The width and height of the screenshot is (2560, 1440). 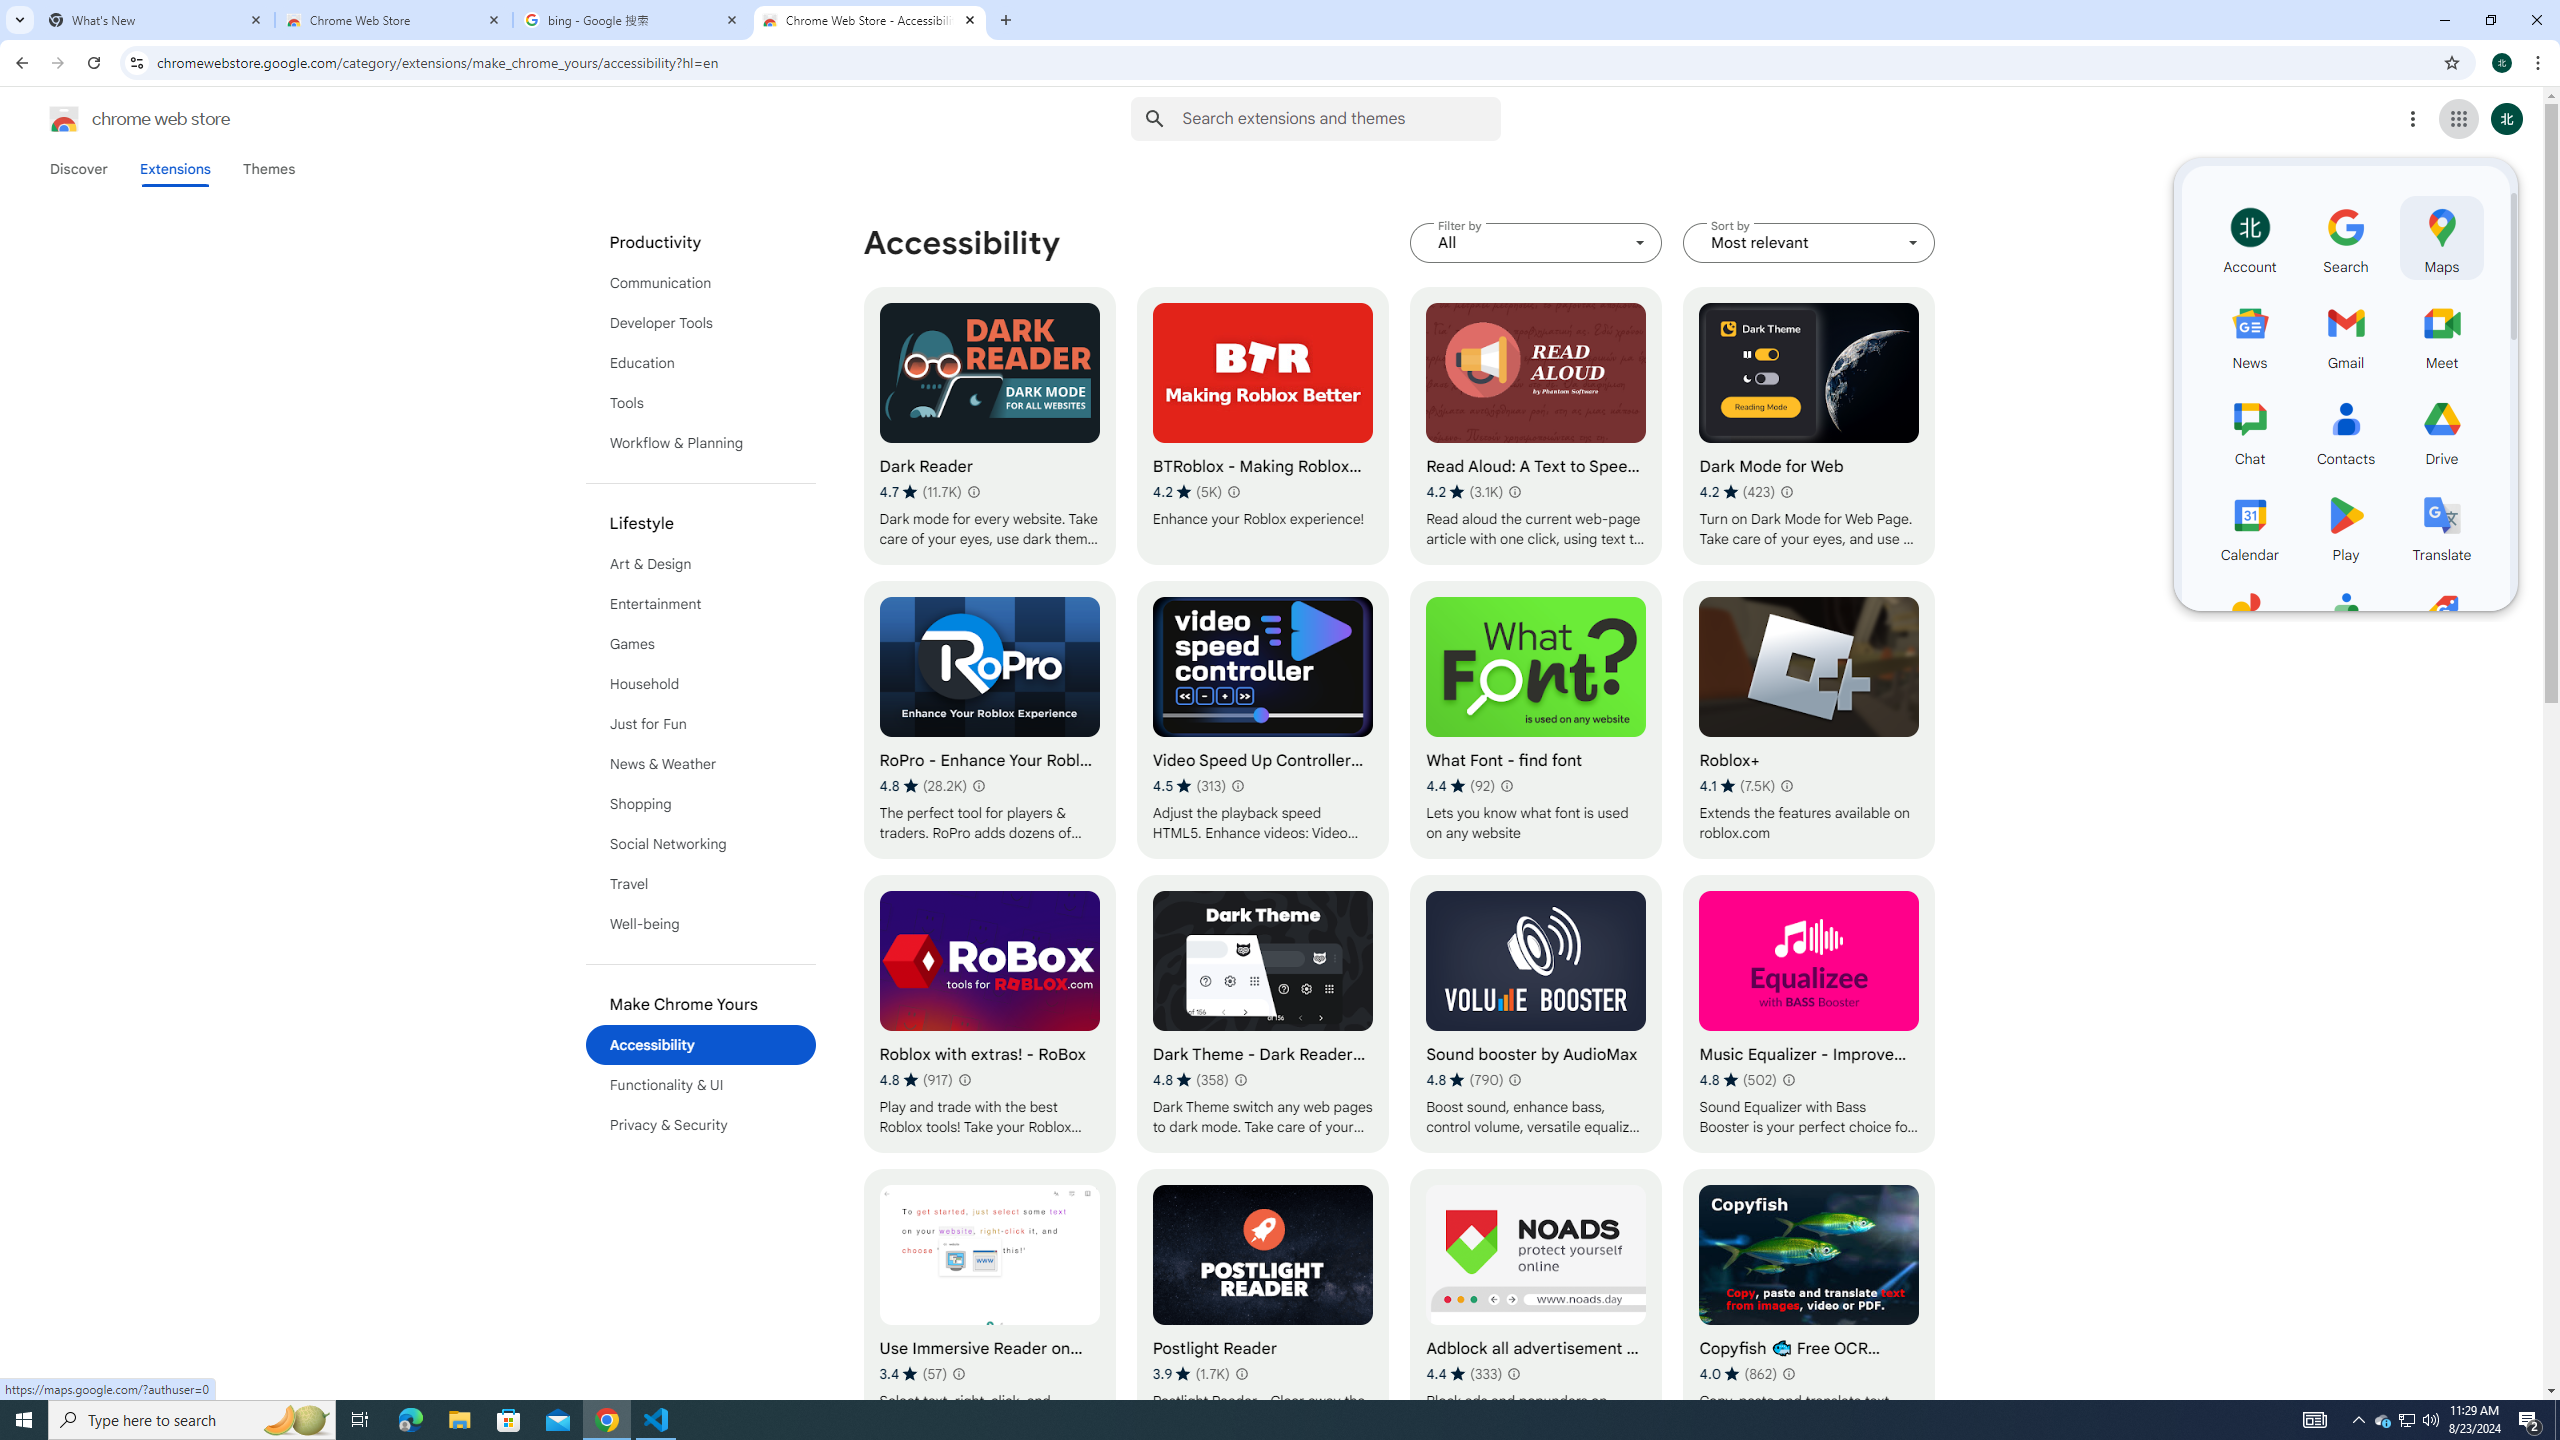 I want to click on Average rating 4.8 out of 5 stars. 28.2K ratings., so click(x=922, y=786).